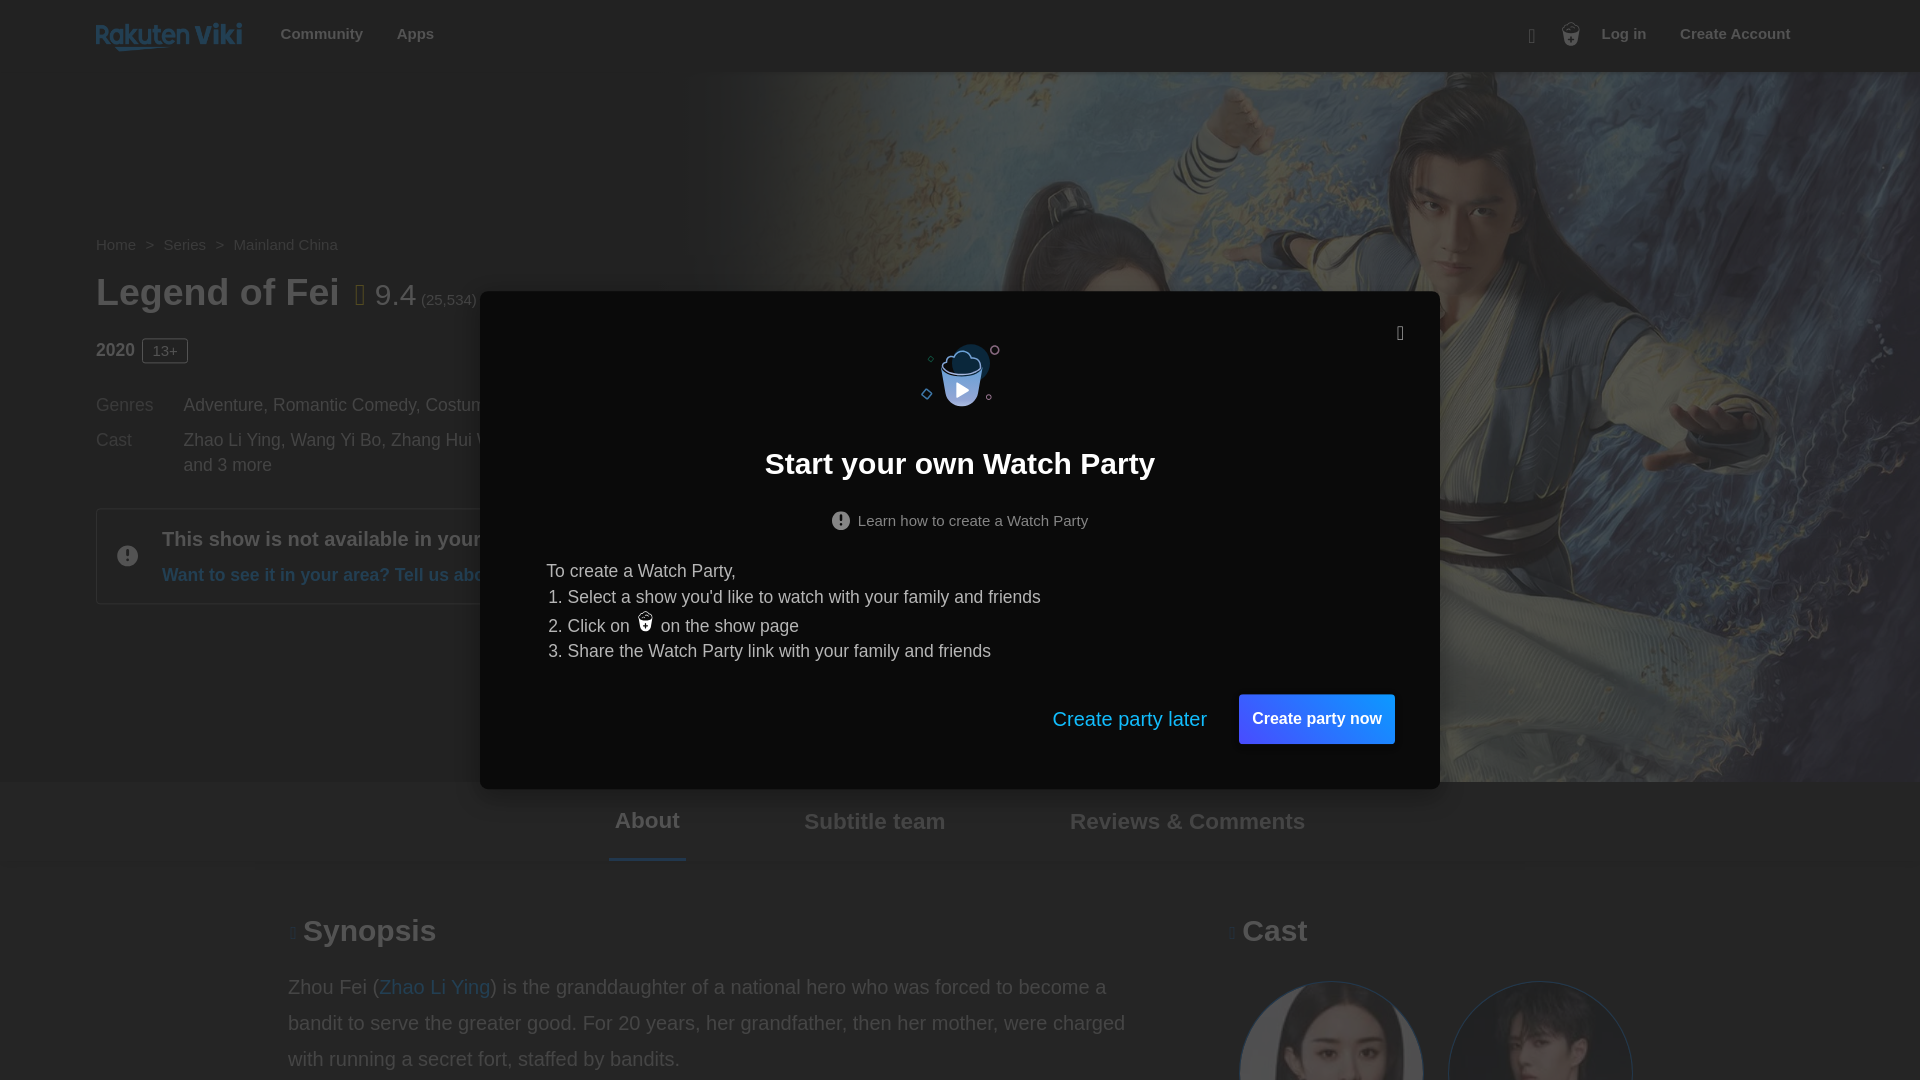  What do you see at coordinates (286, 244) in the screenshot?
I see `Mainland China` at bounding box center [286, 244].